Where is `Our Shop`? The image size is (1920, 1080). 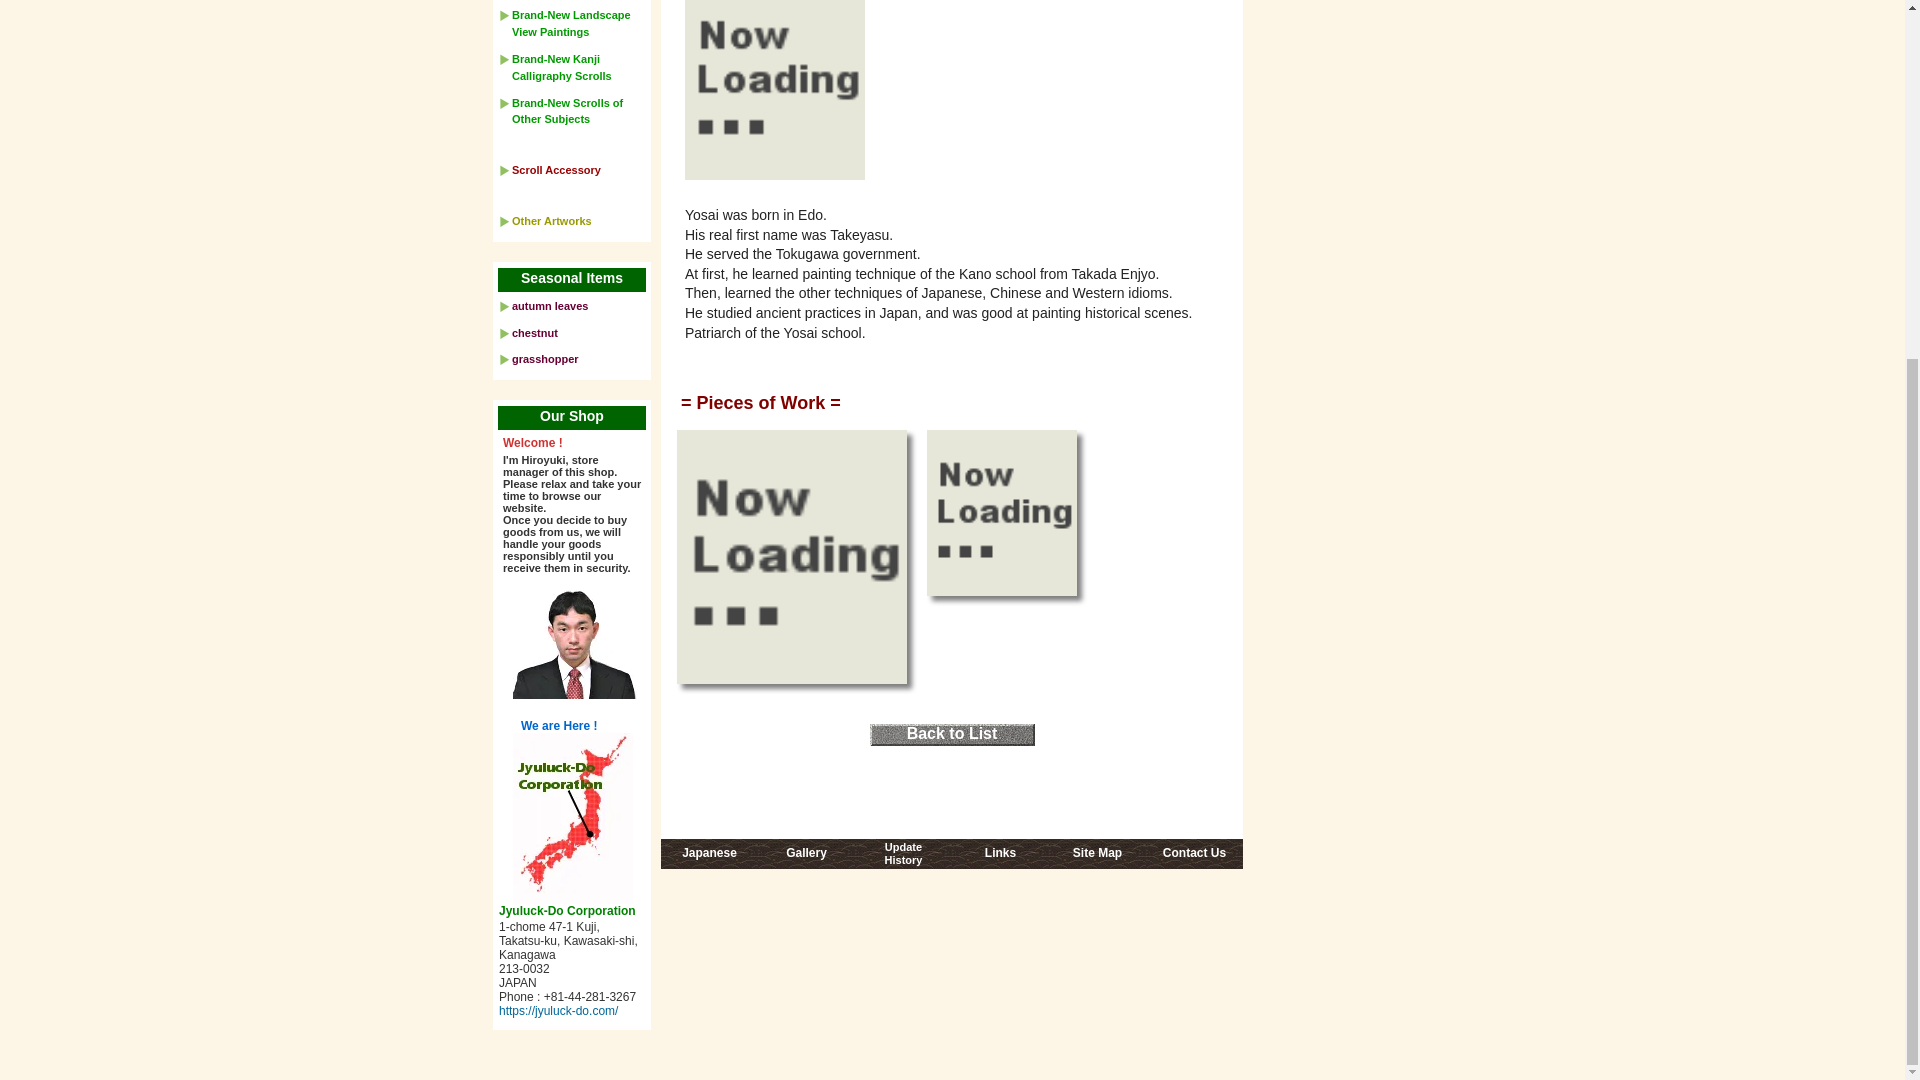
Our Shop is located at coordinates (1097, 858).